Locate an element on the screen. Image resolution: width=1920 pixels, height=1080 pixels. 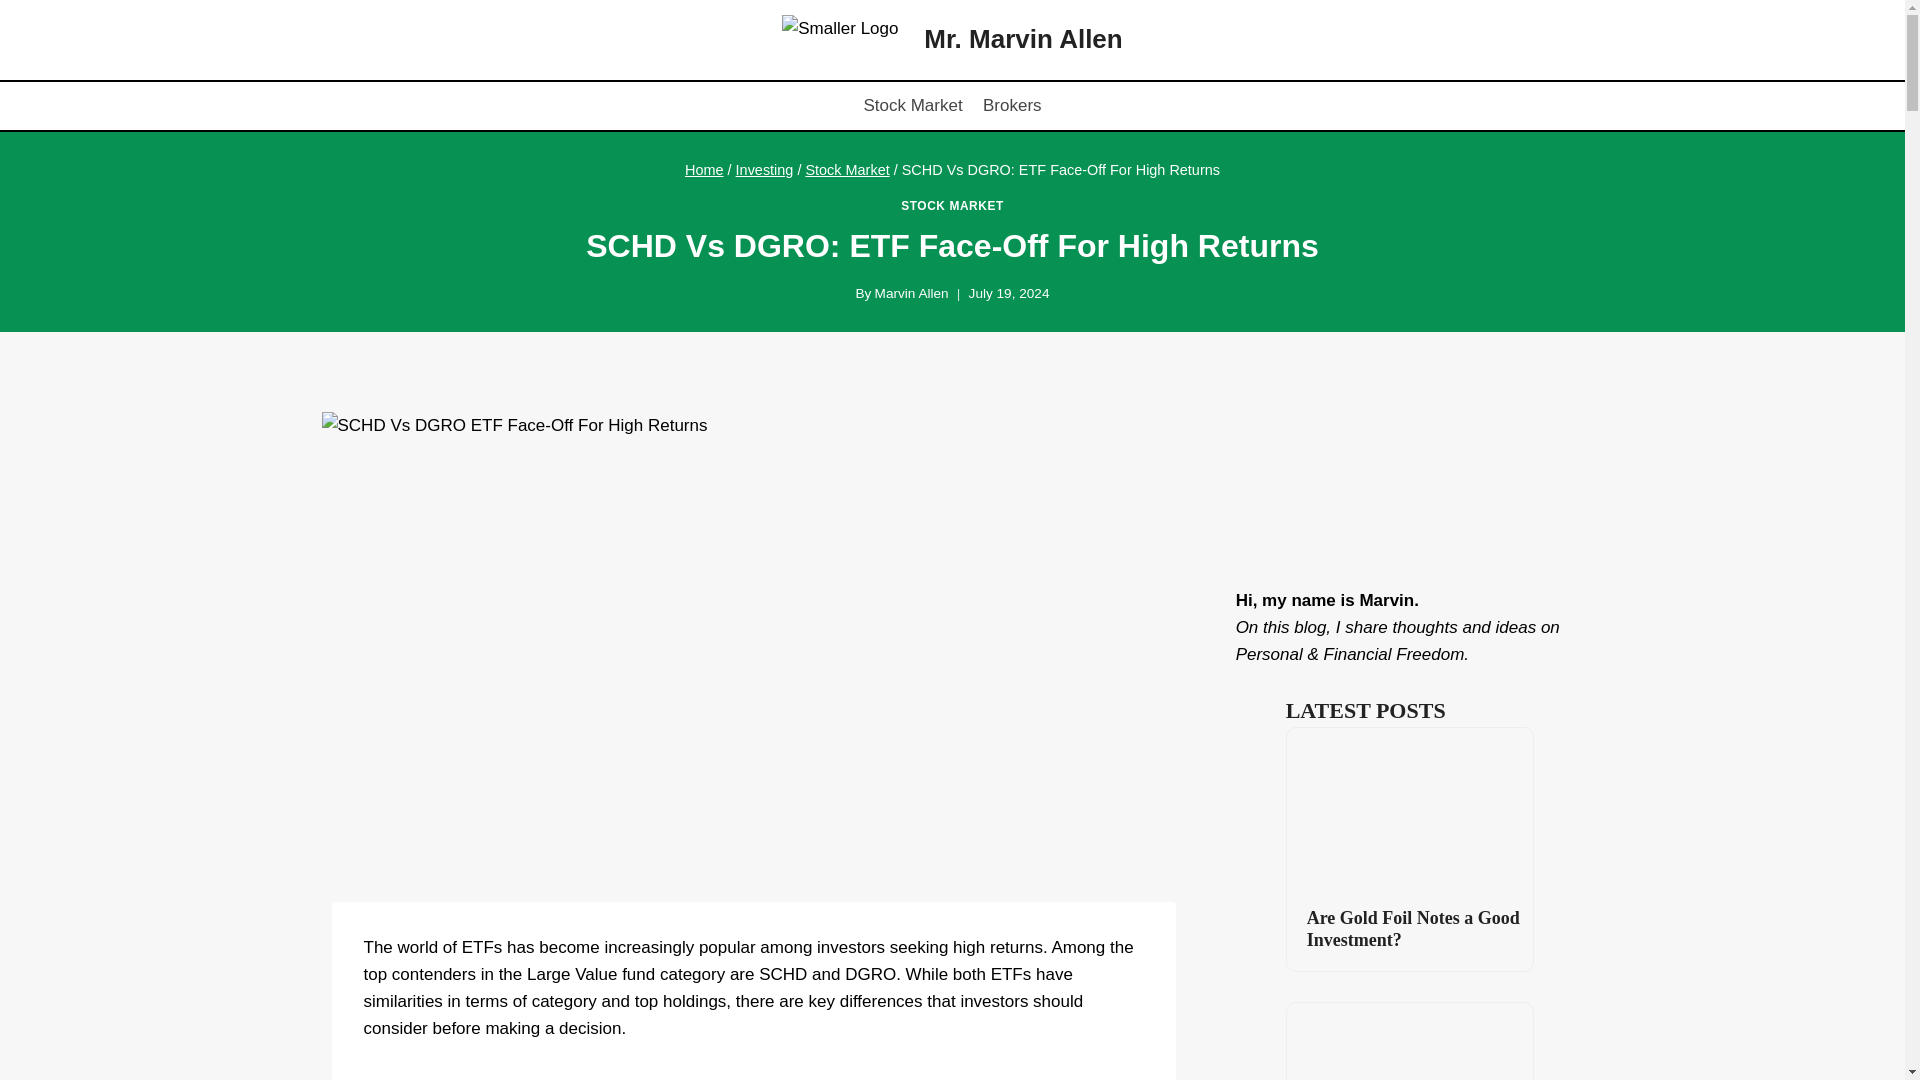
Are Gold Foil Notes a Good Investment? 17 is located at coordinates (1409, 810).